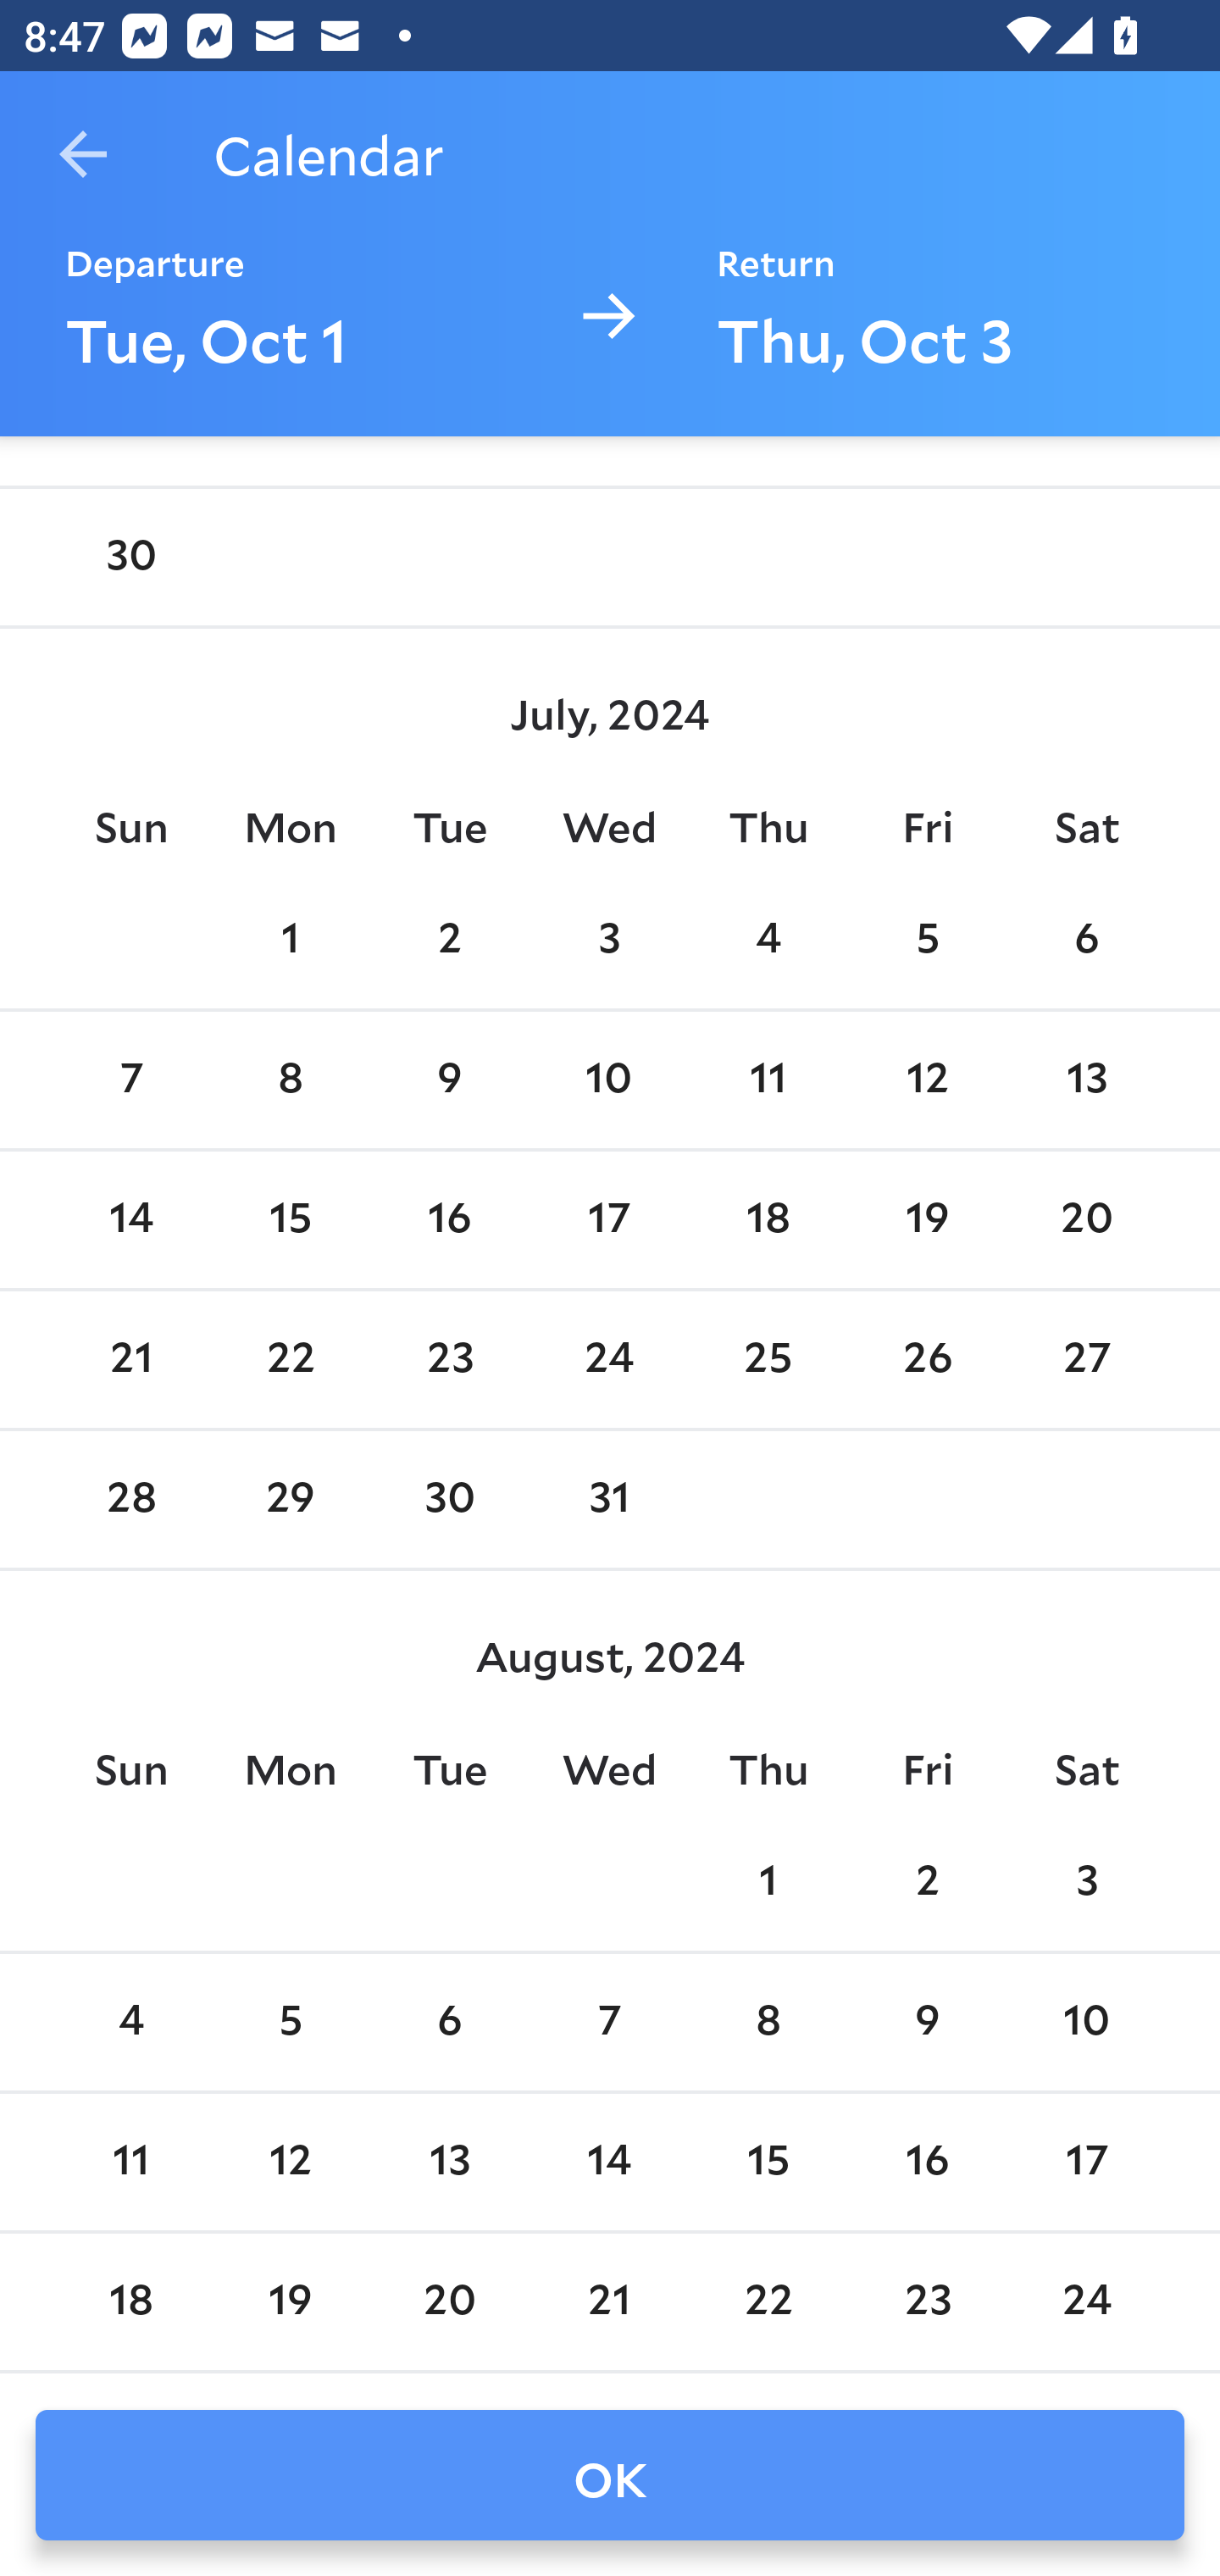 The width and height of the screenshot is (1220, 2576). What do you see at coordinates (130, 1360) in the screenshot?
I see `21` at bounding box center [130, 1360].